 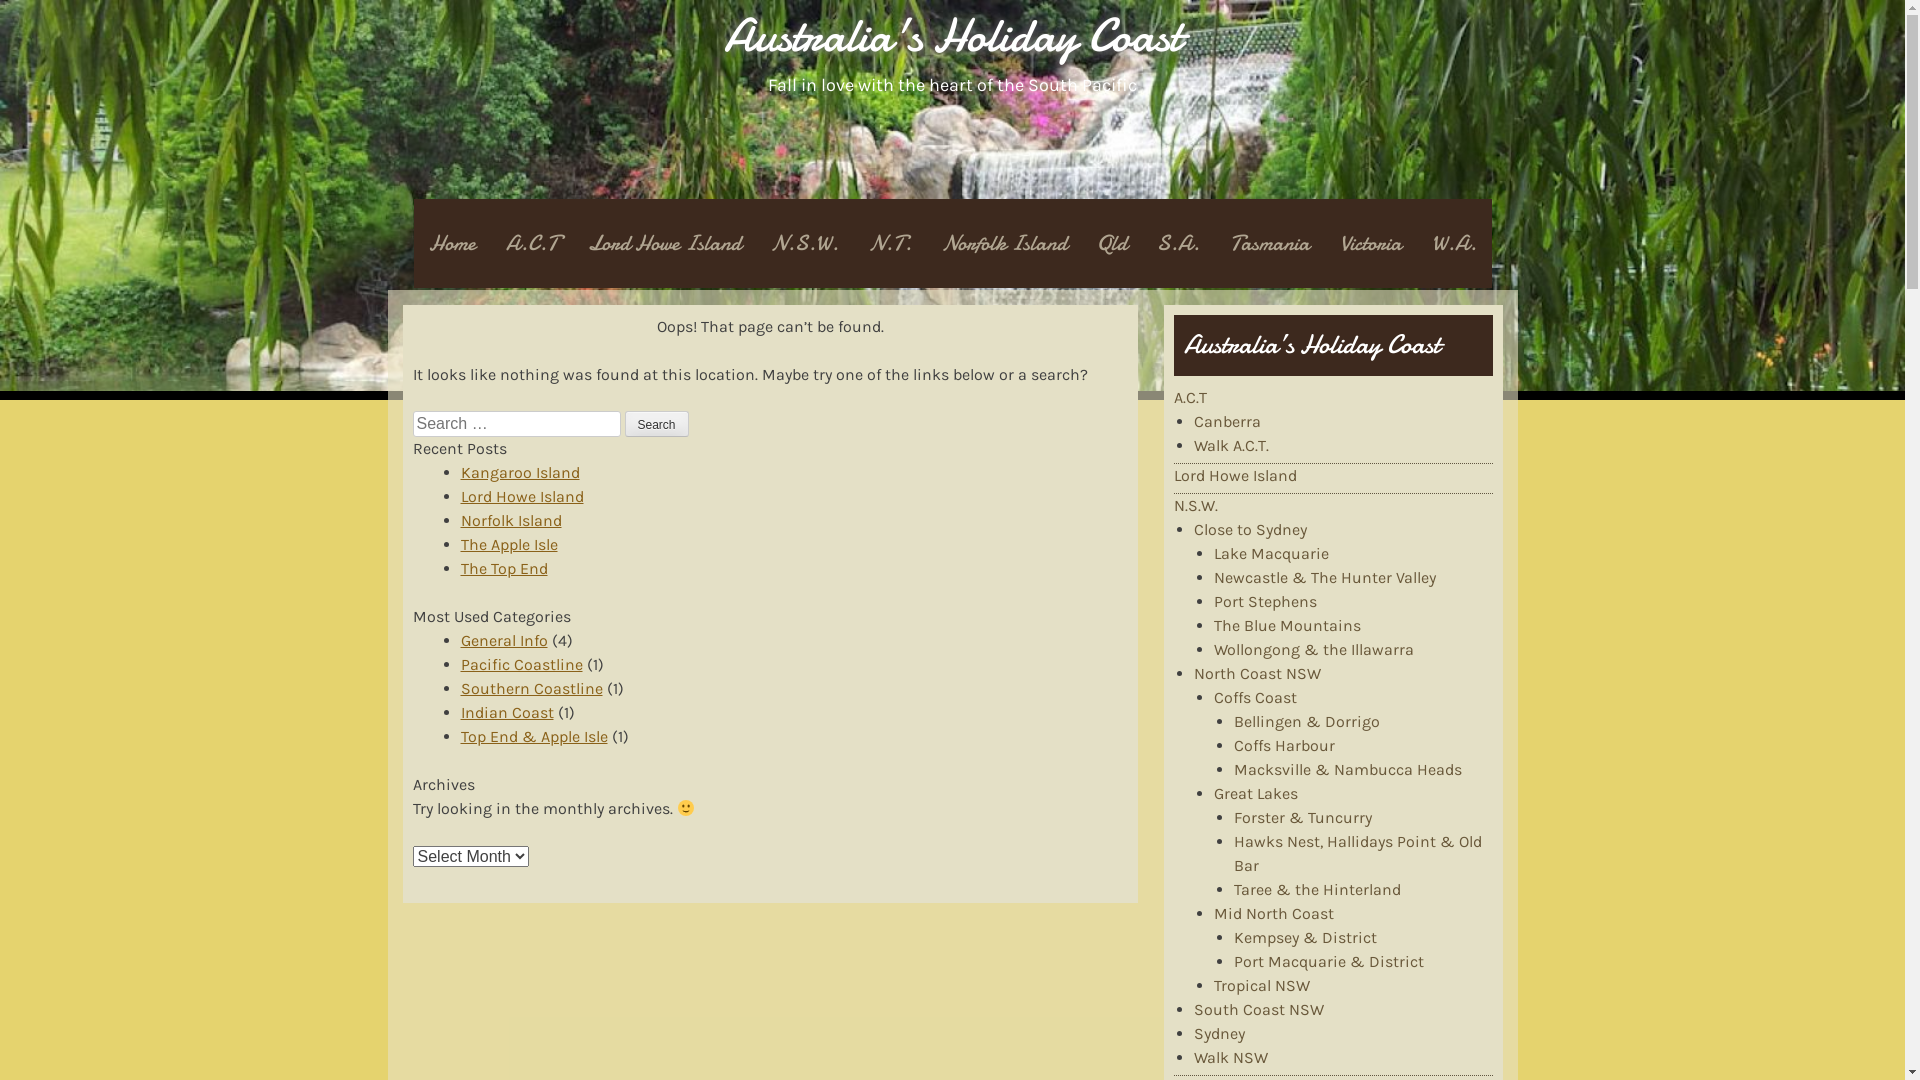 What do you see at coordinates (1288, 625) in the screenshot?
I see `The Blue Mountains` at bounding box center [1288, 625].